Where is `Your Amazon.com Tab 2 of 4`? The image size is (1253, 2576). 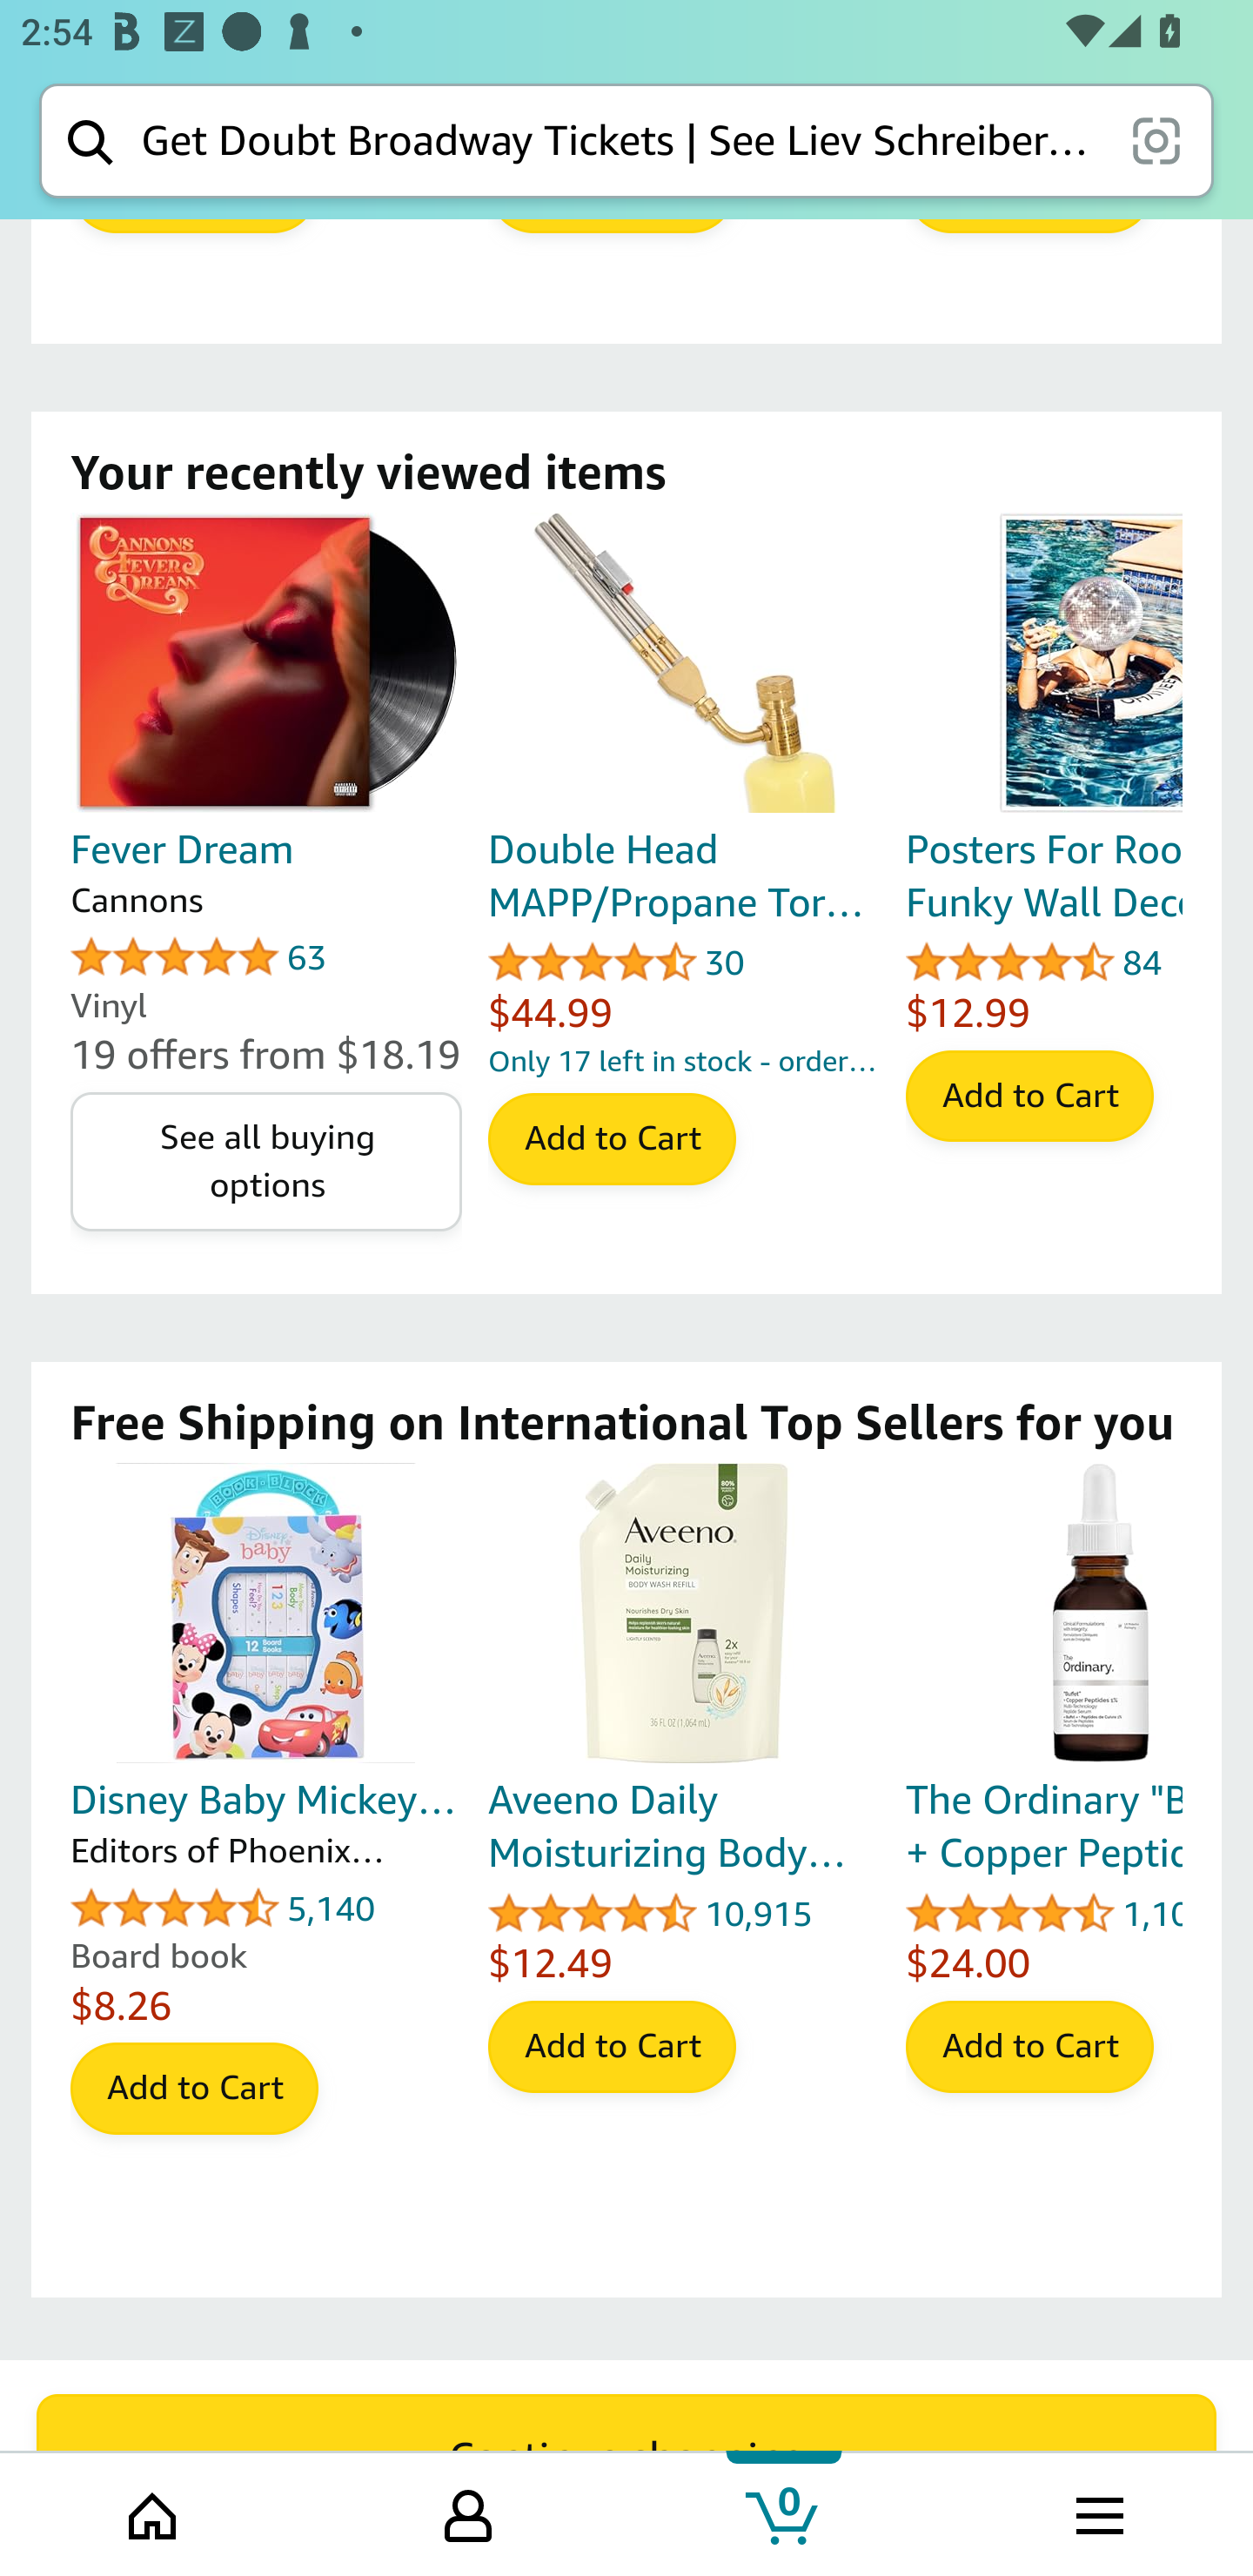 Your Amazon.com Tab 2 of 4 is located at coordinates (468, 2512).